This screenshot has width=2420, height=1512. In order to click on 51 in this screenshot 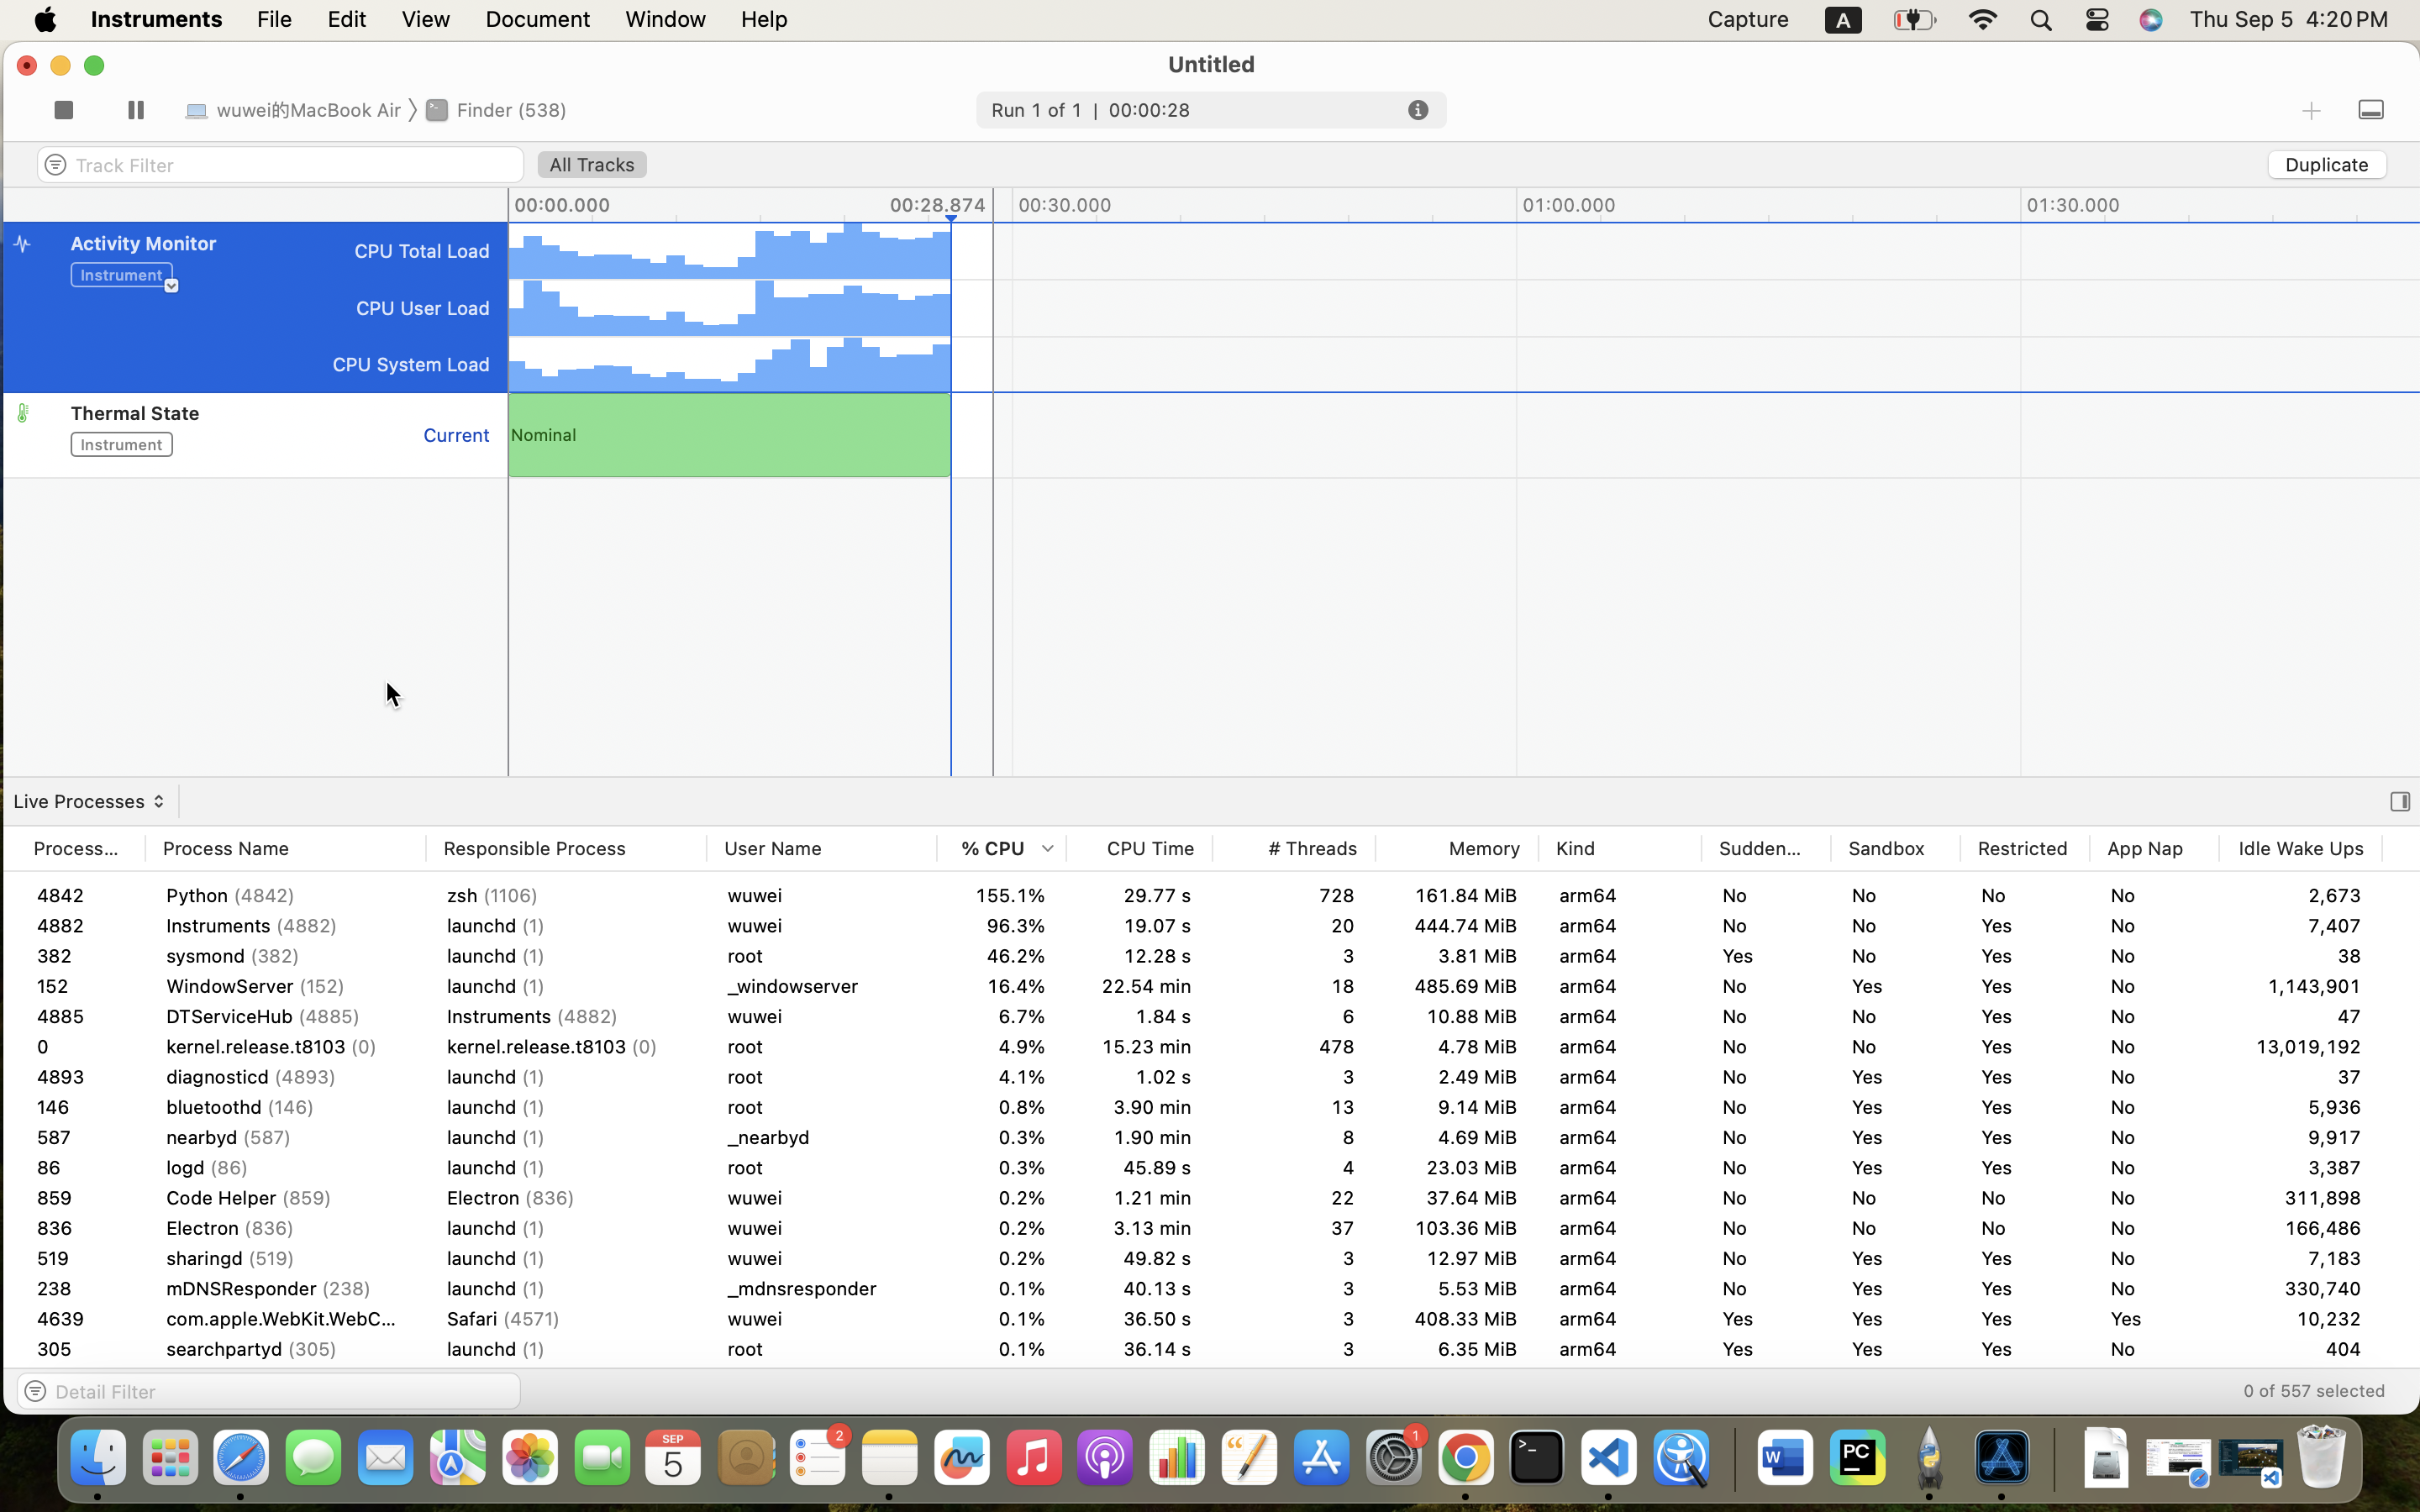, I will do `click(255, 478)`.